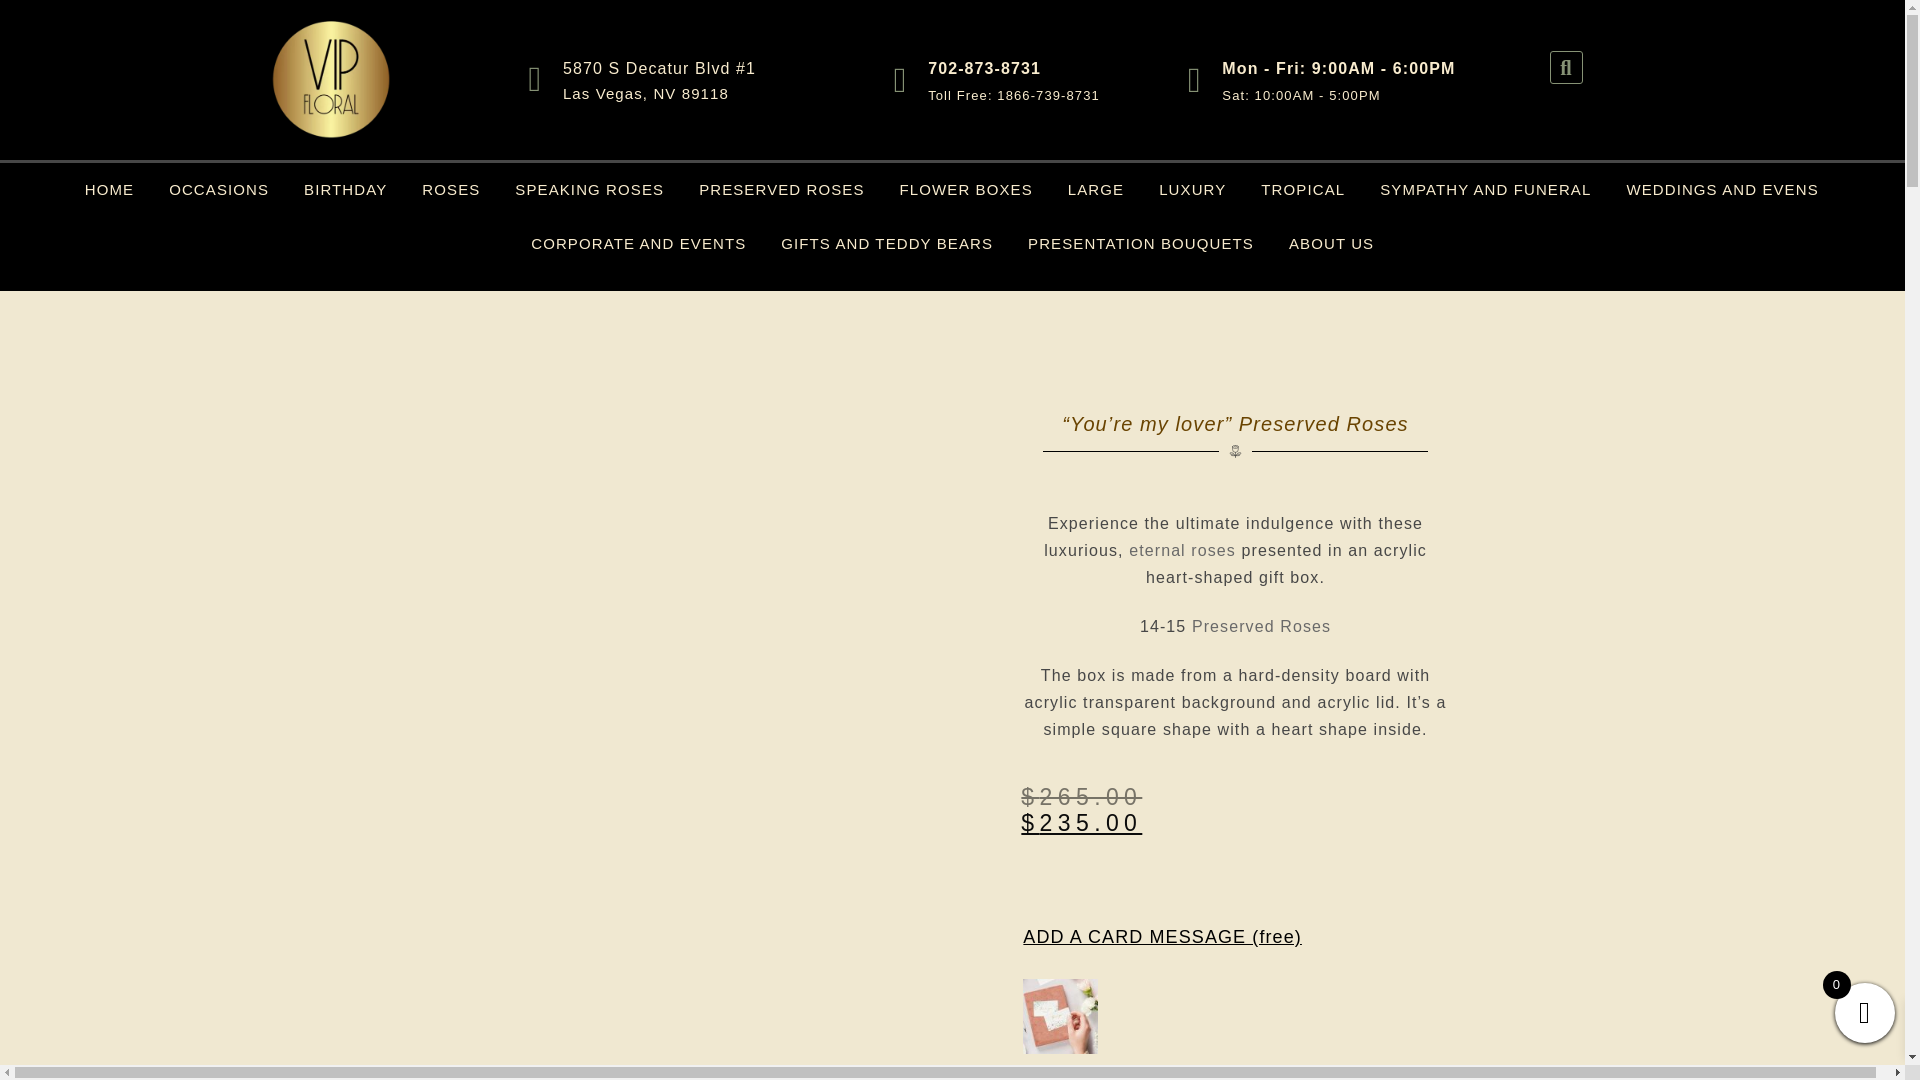 The height and width of the screenshot is (1080, 1920). Describe the element at coordinates (966, 190) in the screenshot. I see `FLOWER BOXES` at that location.